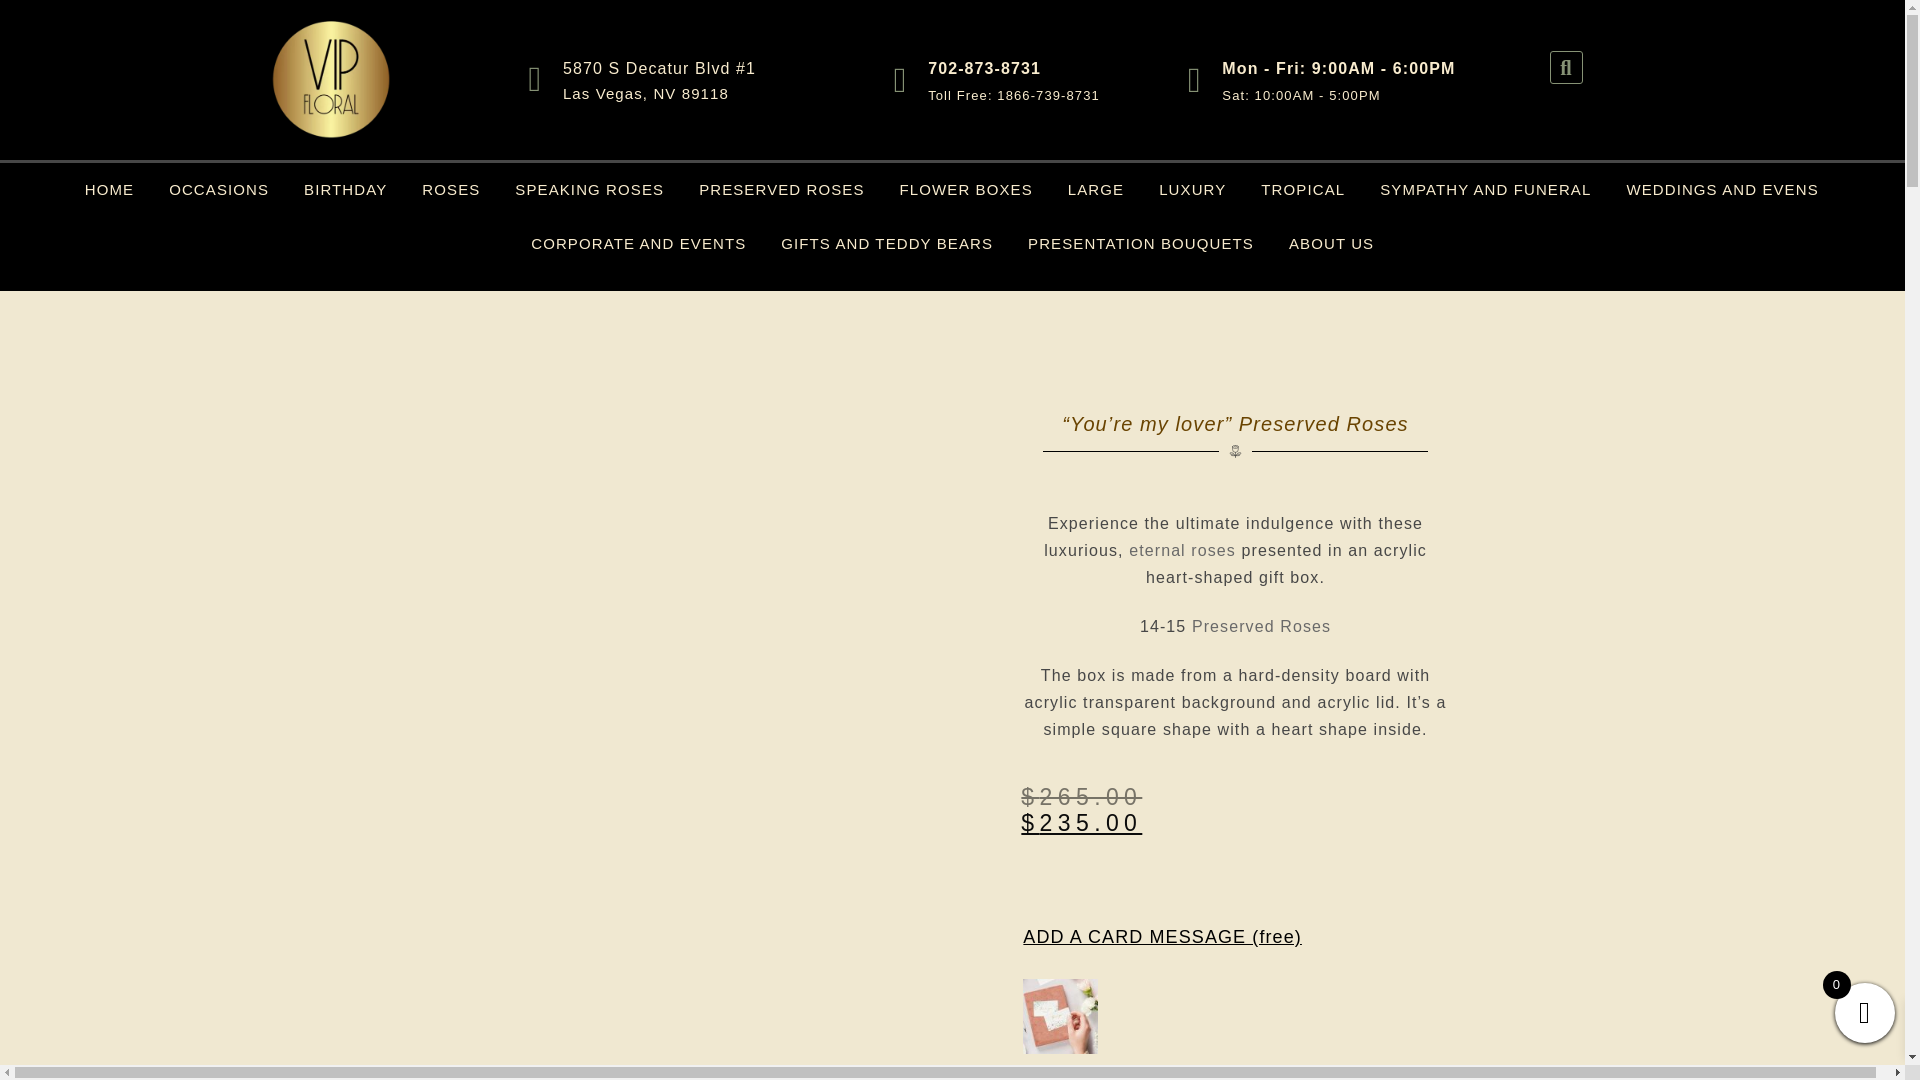 The height and width of the screenshot is (1080, 1920). Describe the element at coordinates (966, 190) in the screenshot. I see `FLOWER BOXES` at that location.